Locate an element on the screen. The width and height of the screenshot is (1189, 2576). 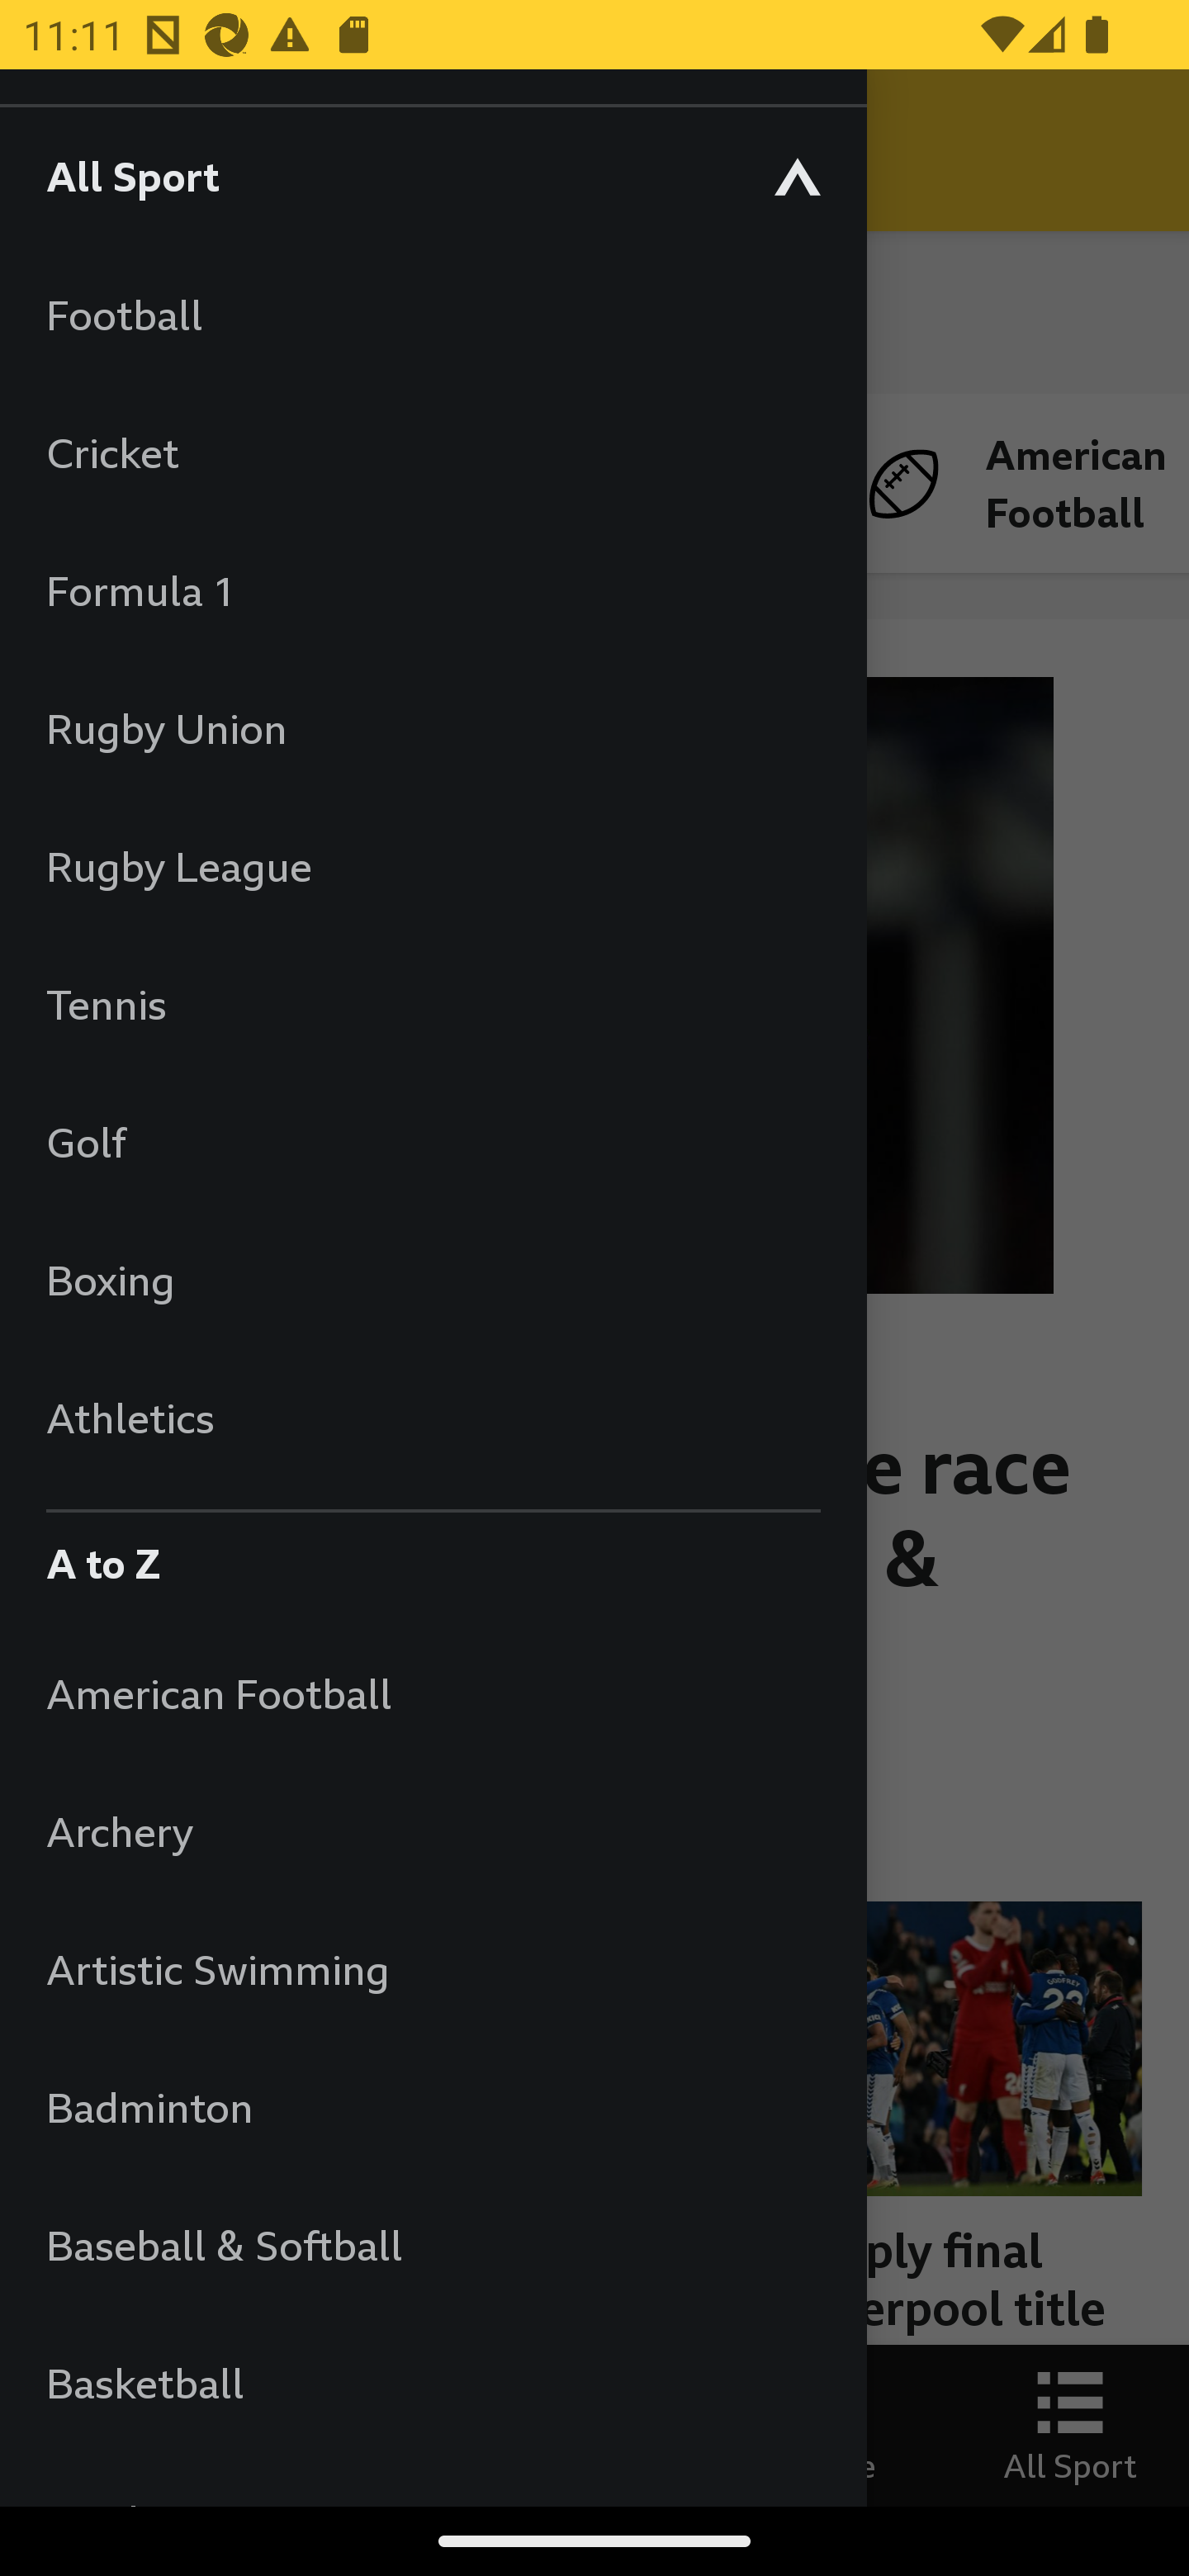
A to Z is located at coordinates (433, 1556).